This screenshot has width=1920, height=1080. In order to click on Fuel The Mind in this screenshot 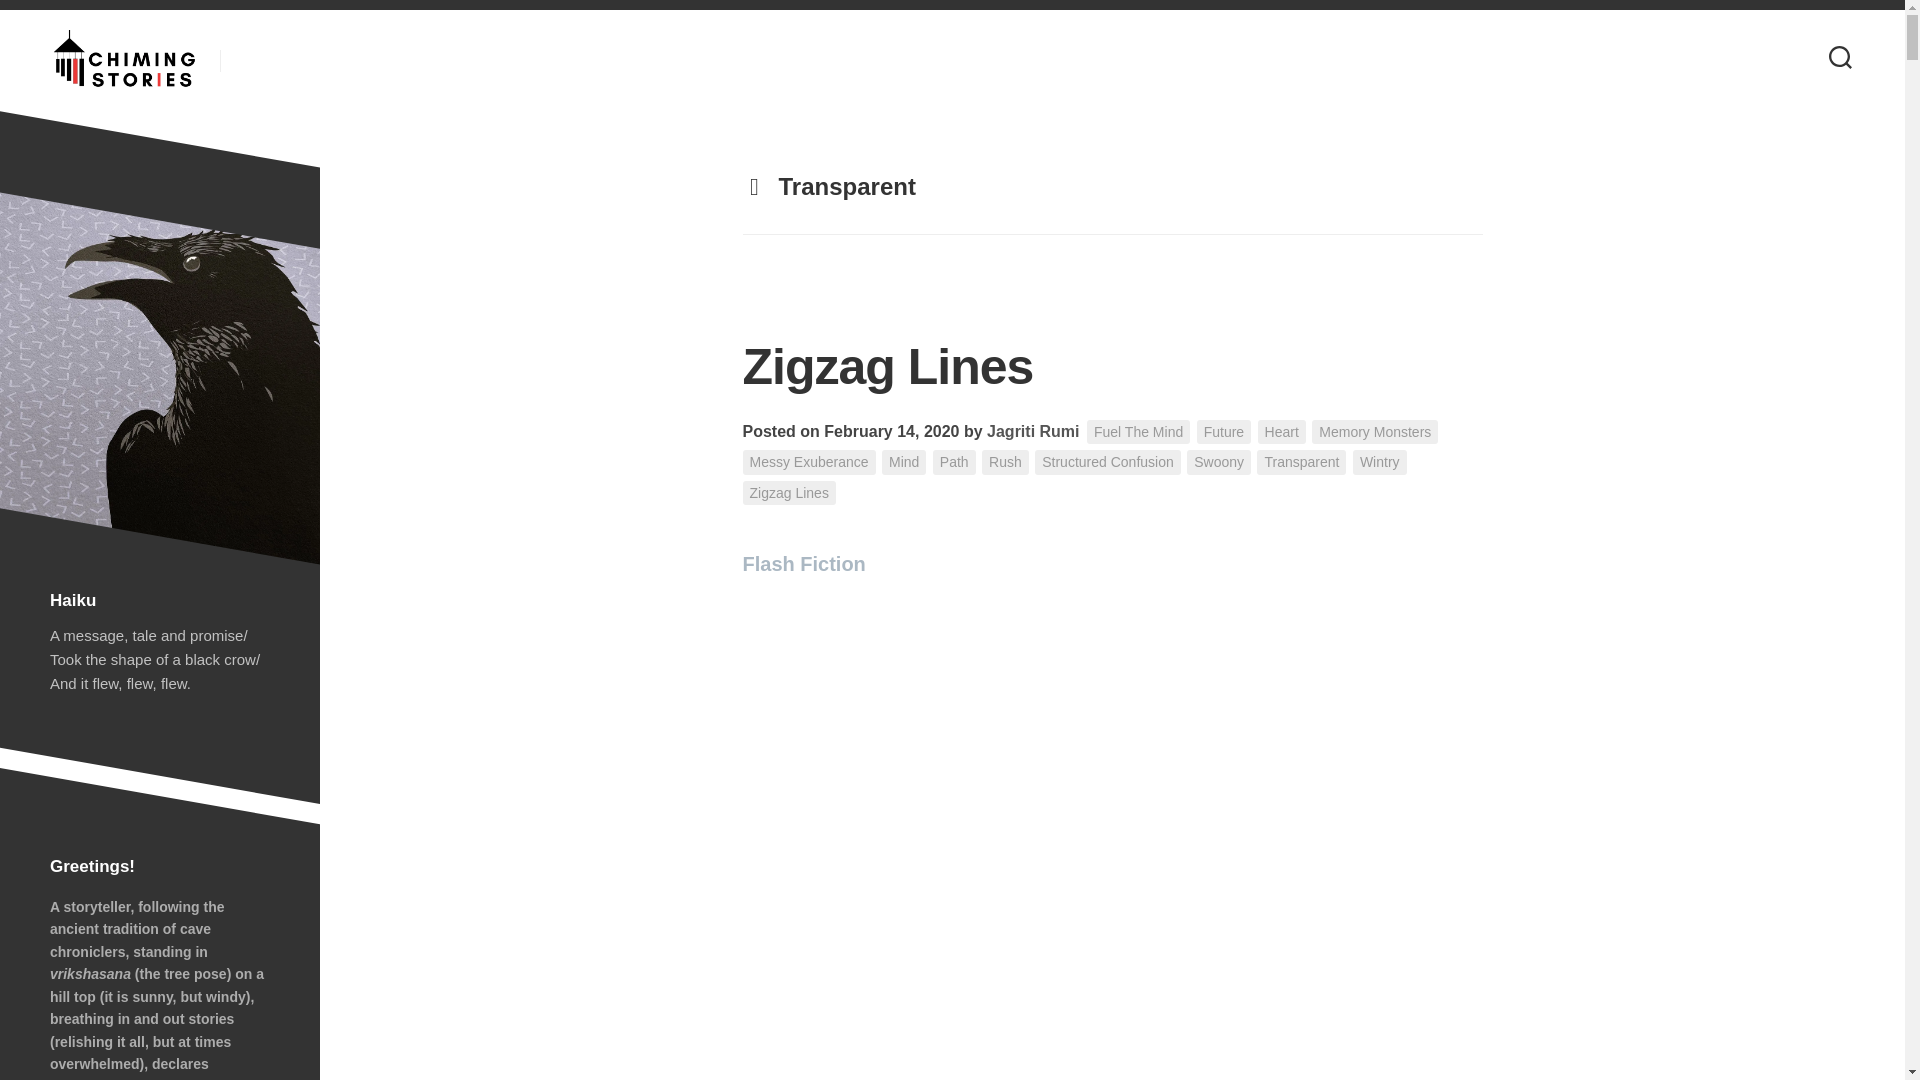, I will do `click(1138, 432)`.